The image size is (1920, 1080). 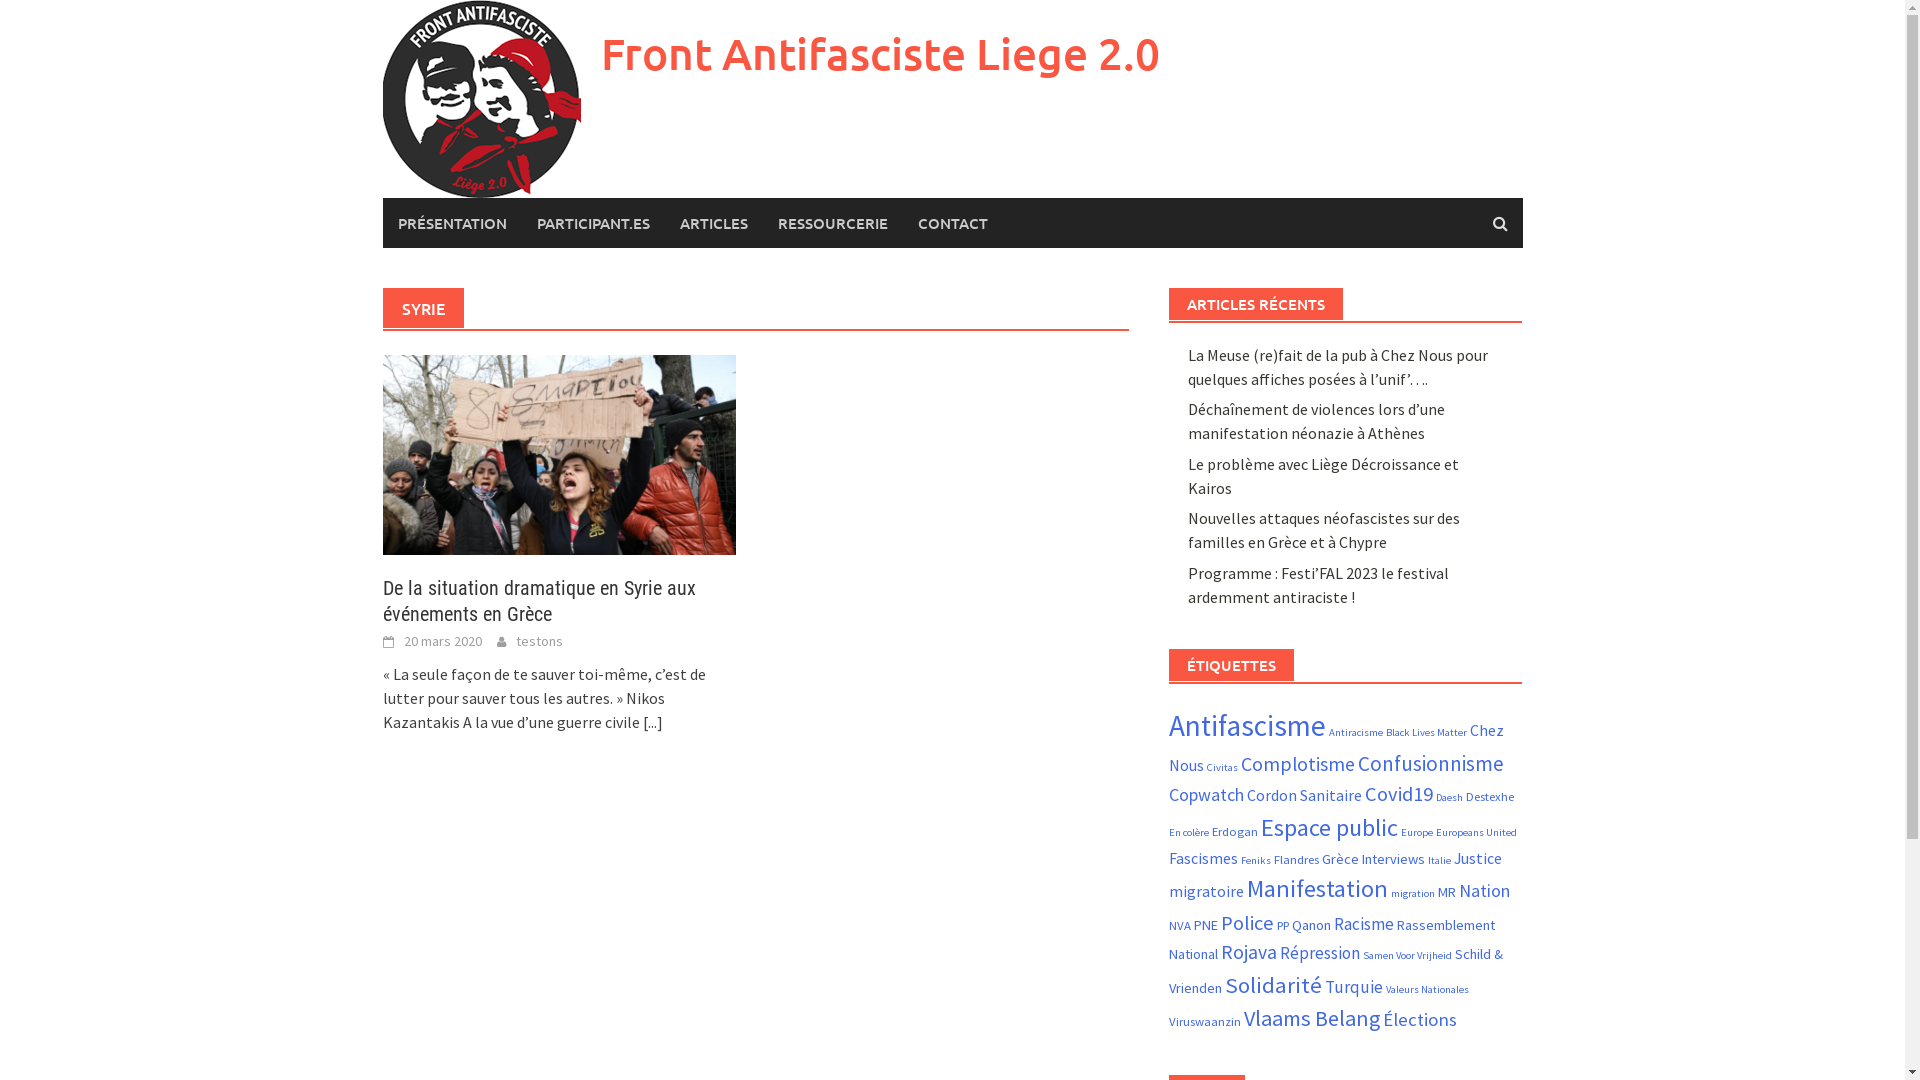 What do you see at coordinates (832, 223) in the screenshot?
I see `RESSOURCERIE` at bounding box center [832, 223].